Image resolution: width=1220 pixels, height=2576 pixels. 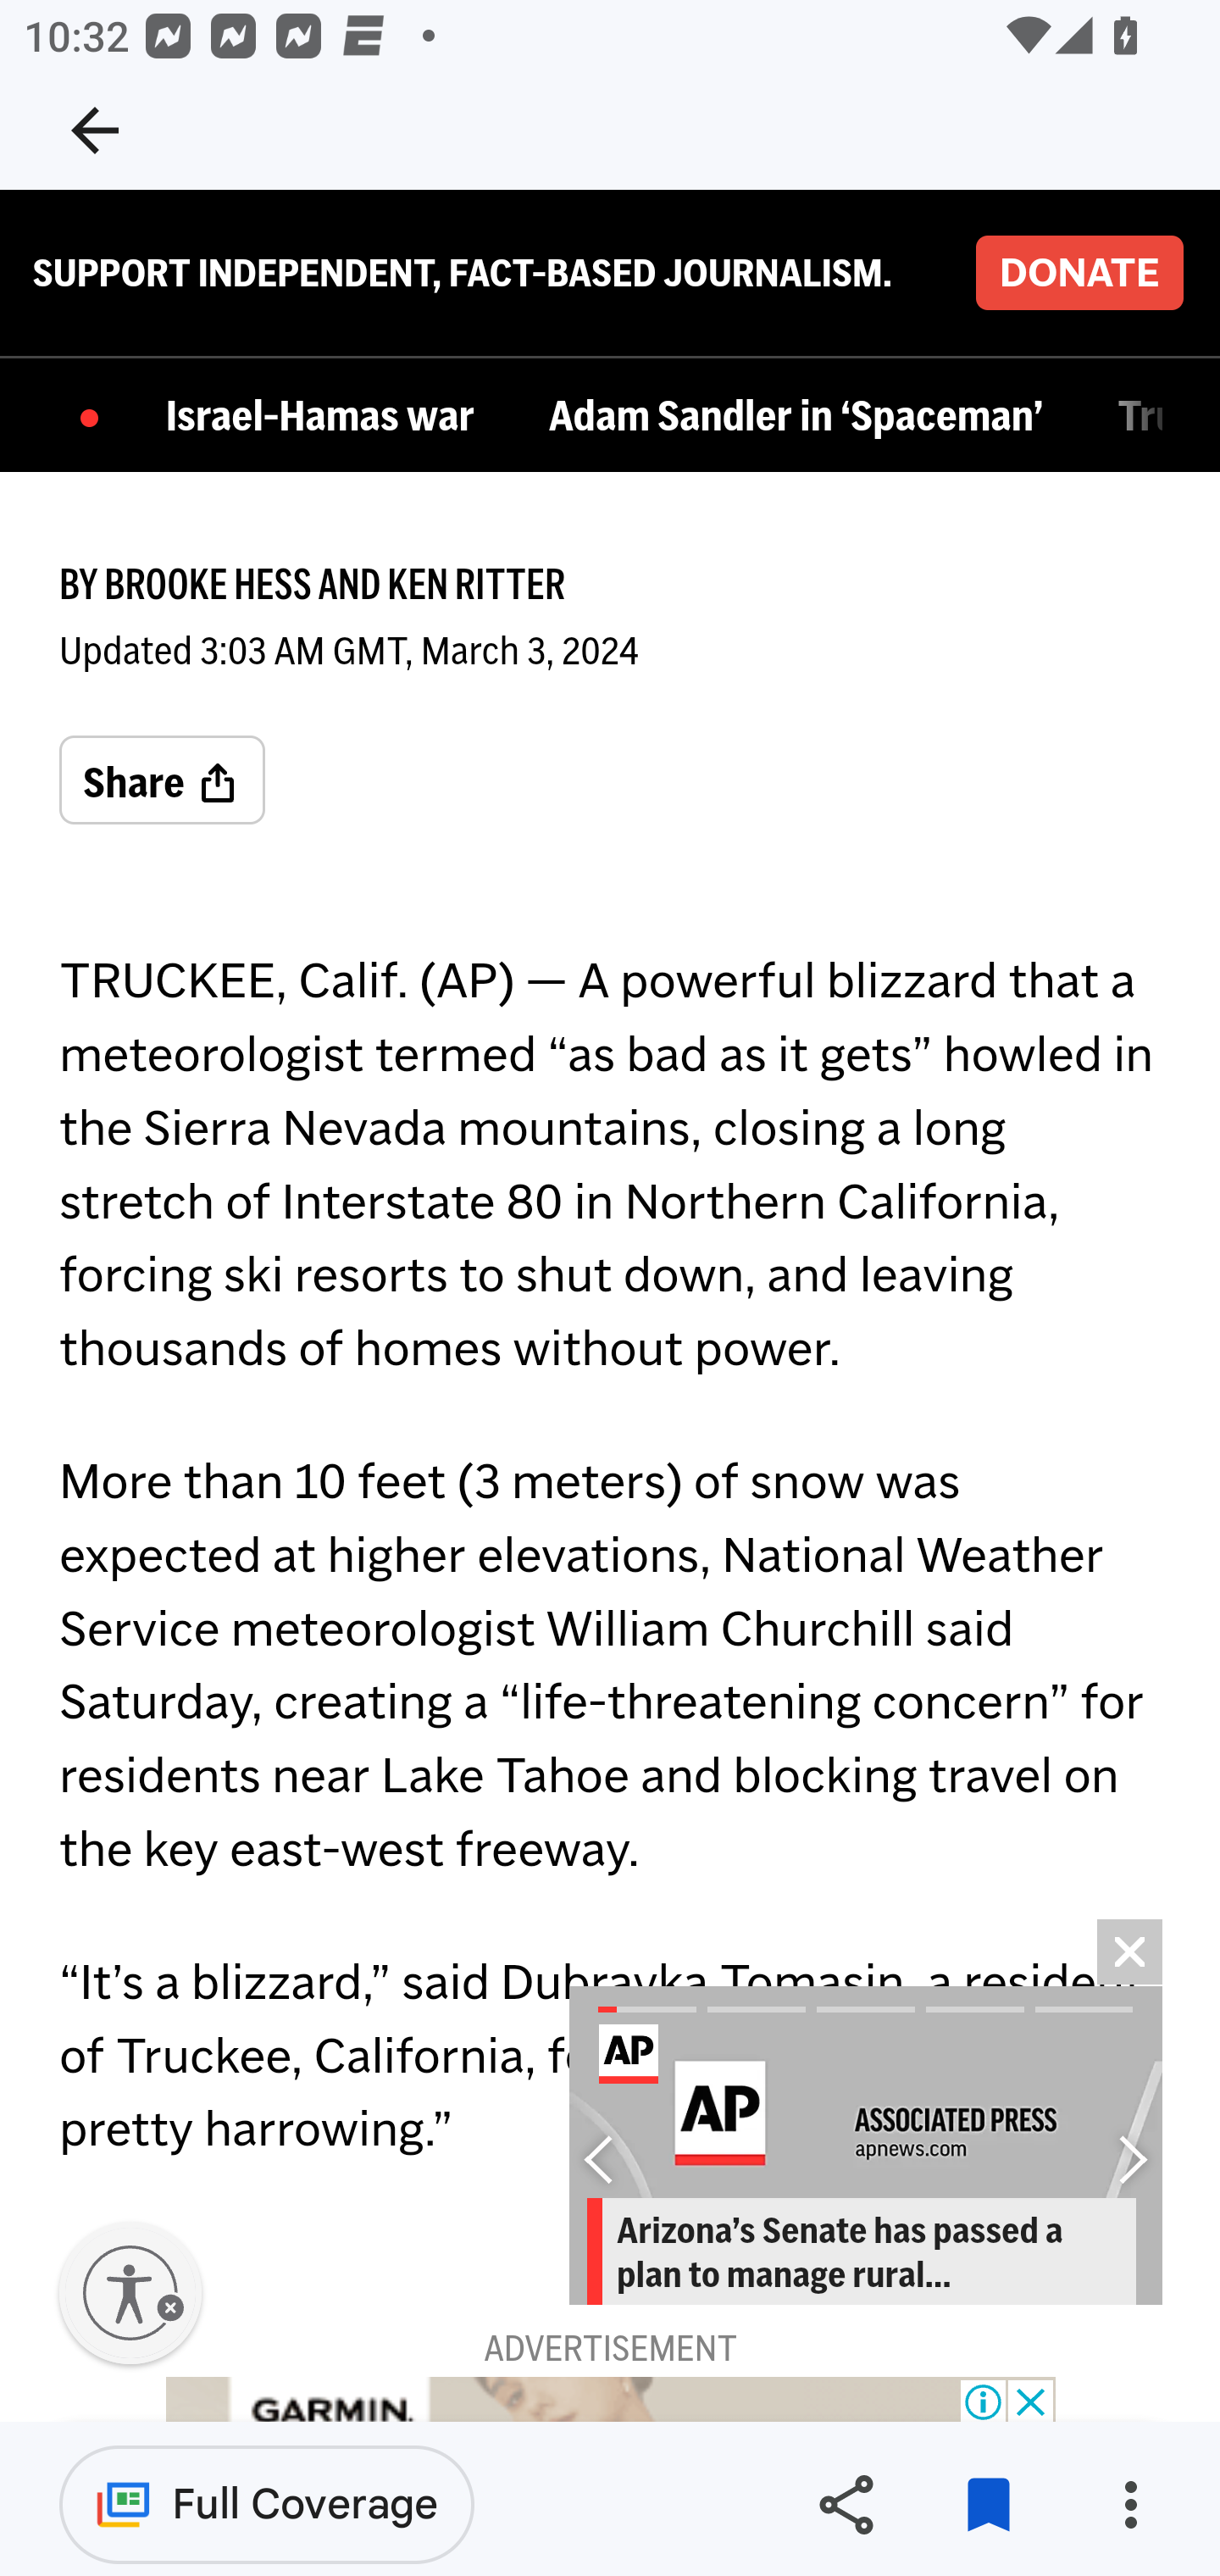 I want to click on DONATE, so click(x=1079, y=275).